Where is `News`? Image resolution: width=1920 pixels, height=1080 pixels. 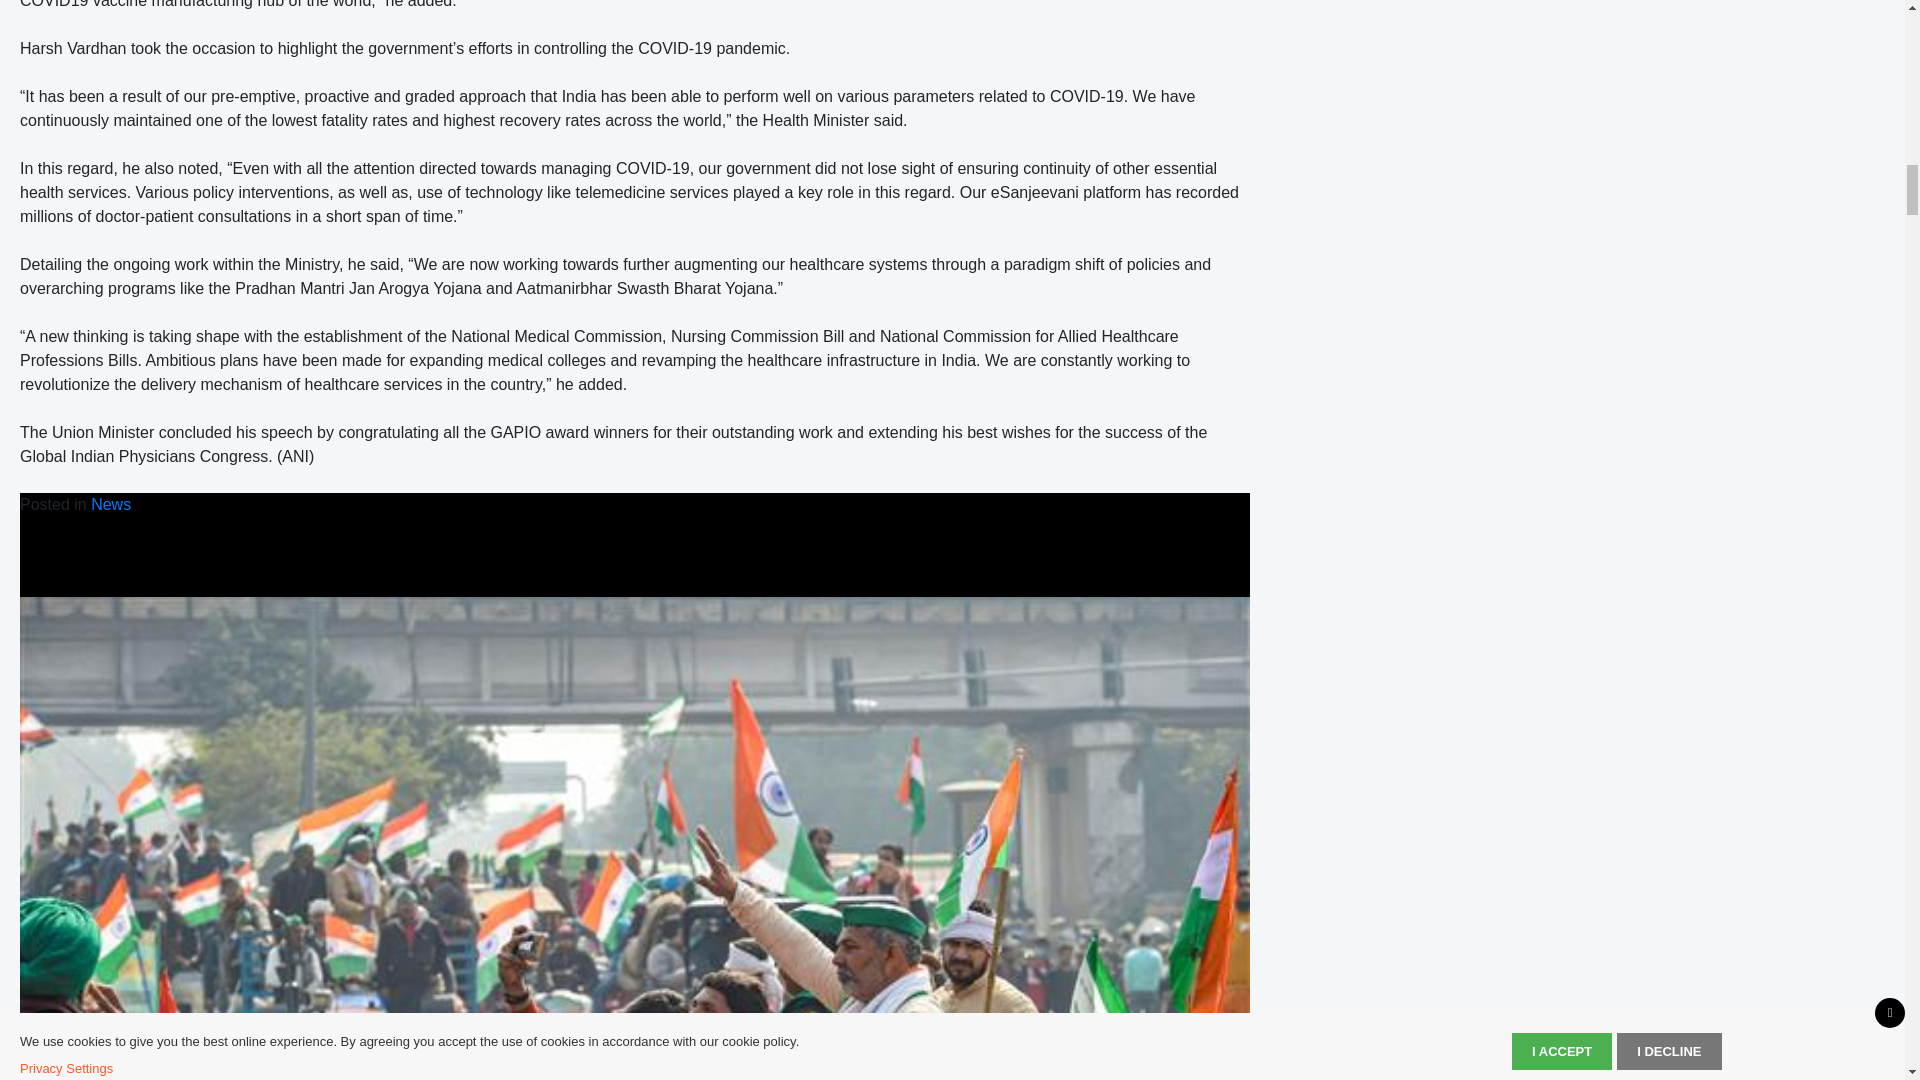
News is located at coordinates (110, 504).